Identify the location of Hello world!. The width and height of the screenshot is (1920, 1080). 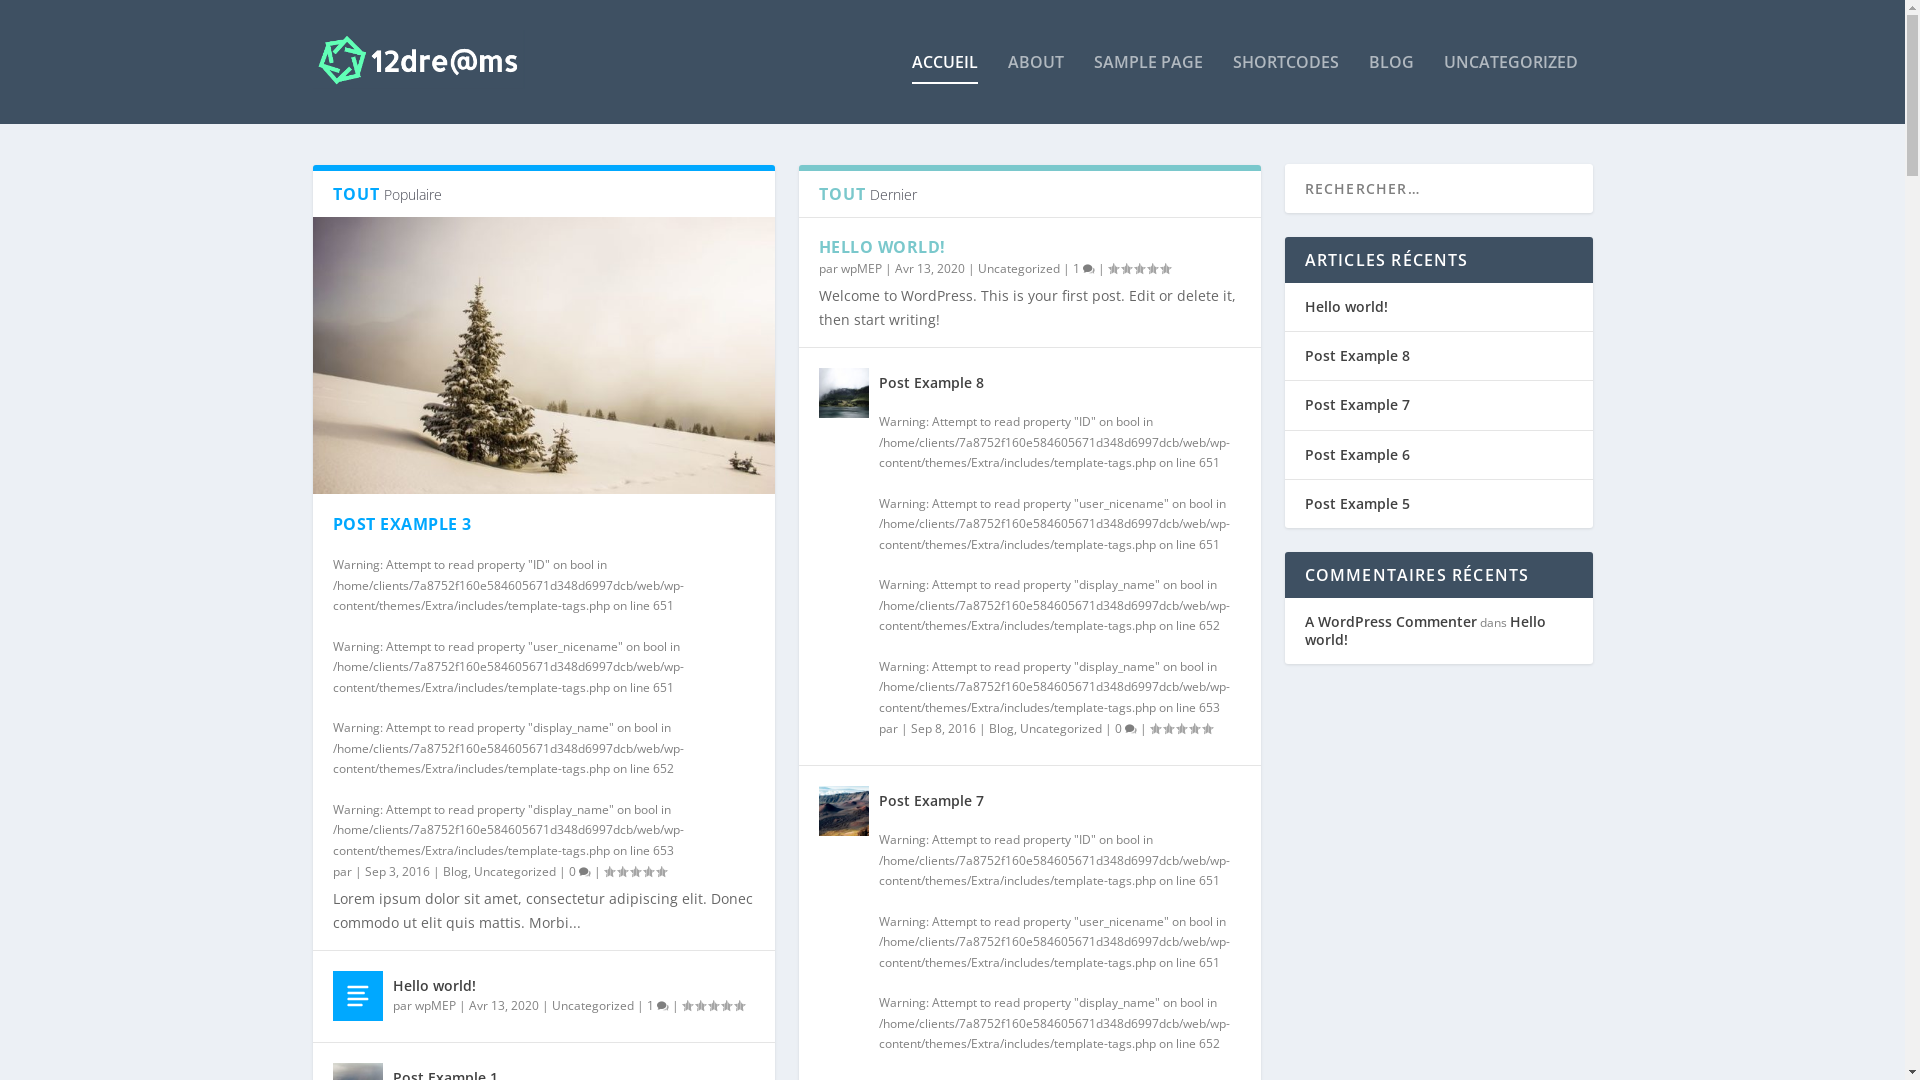
(1346, 306).